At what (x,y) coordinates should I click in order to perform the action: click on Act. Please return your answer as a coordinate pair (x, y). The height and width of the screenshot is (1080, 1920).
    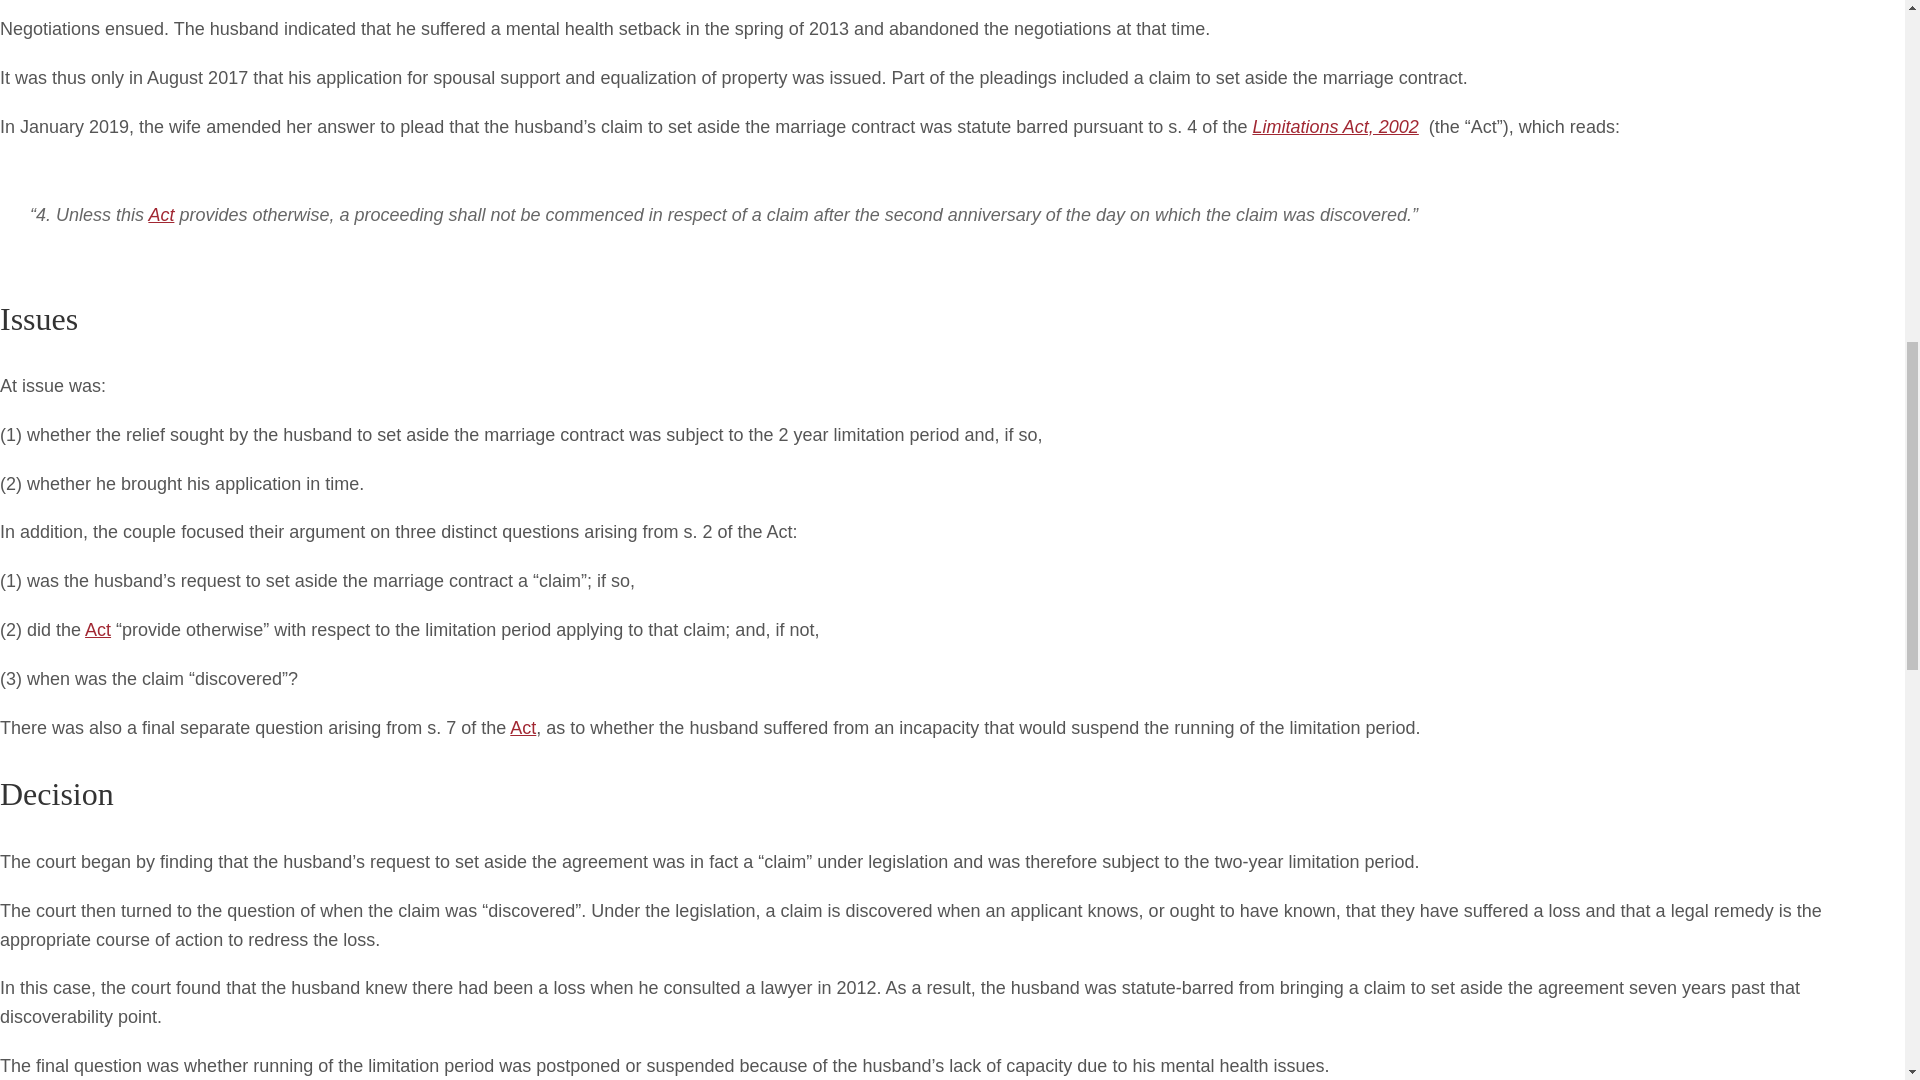
    Looking at the image, I should click on (98, 630).